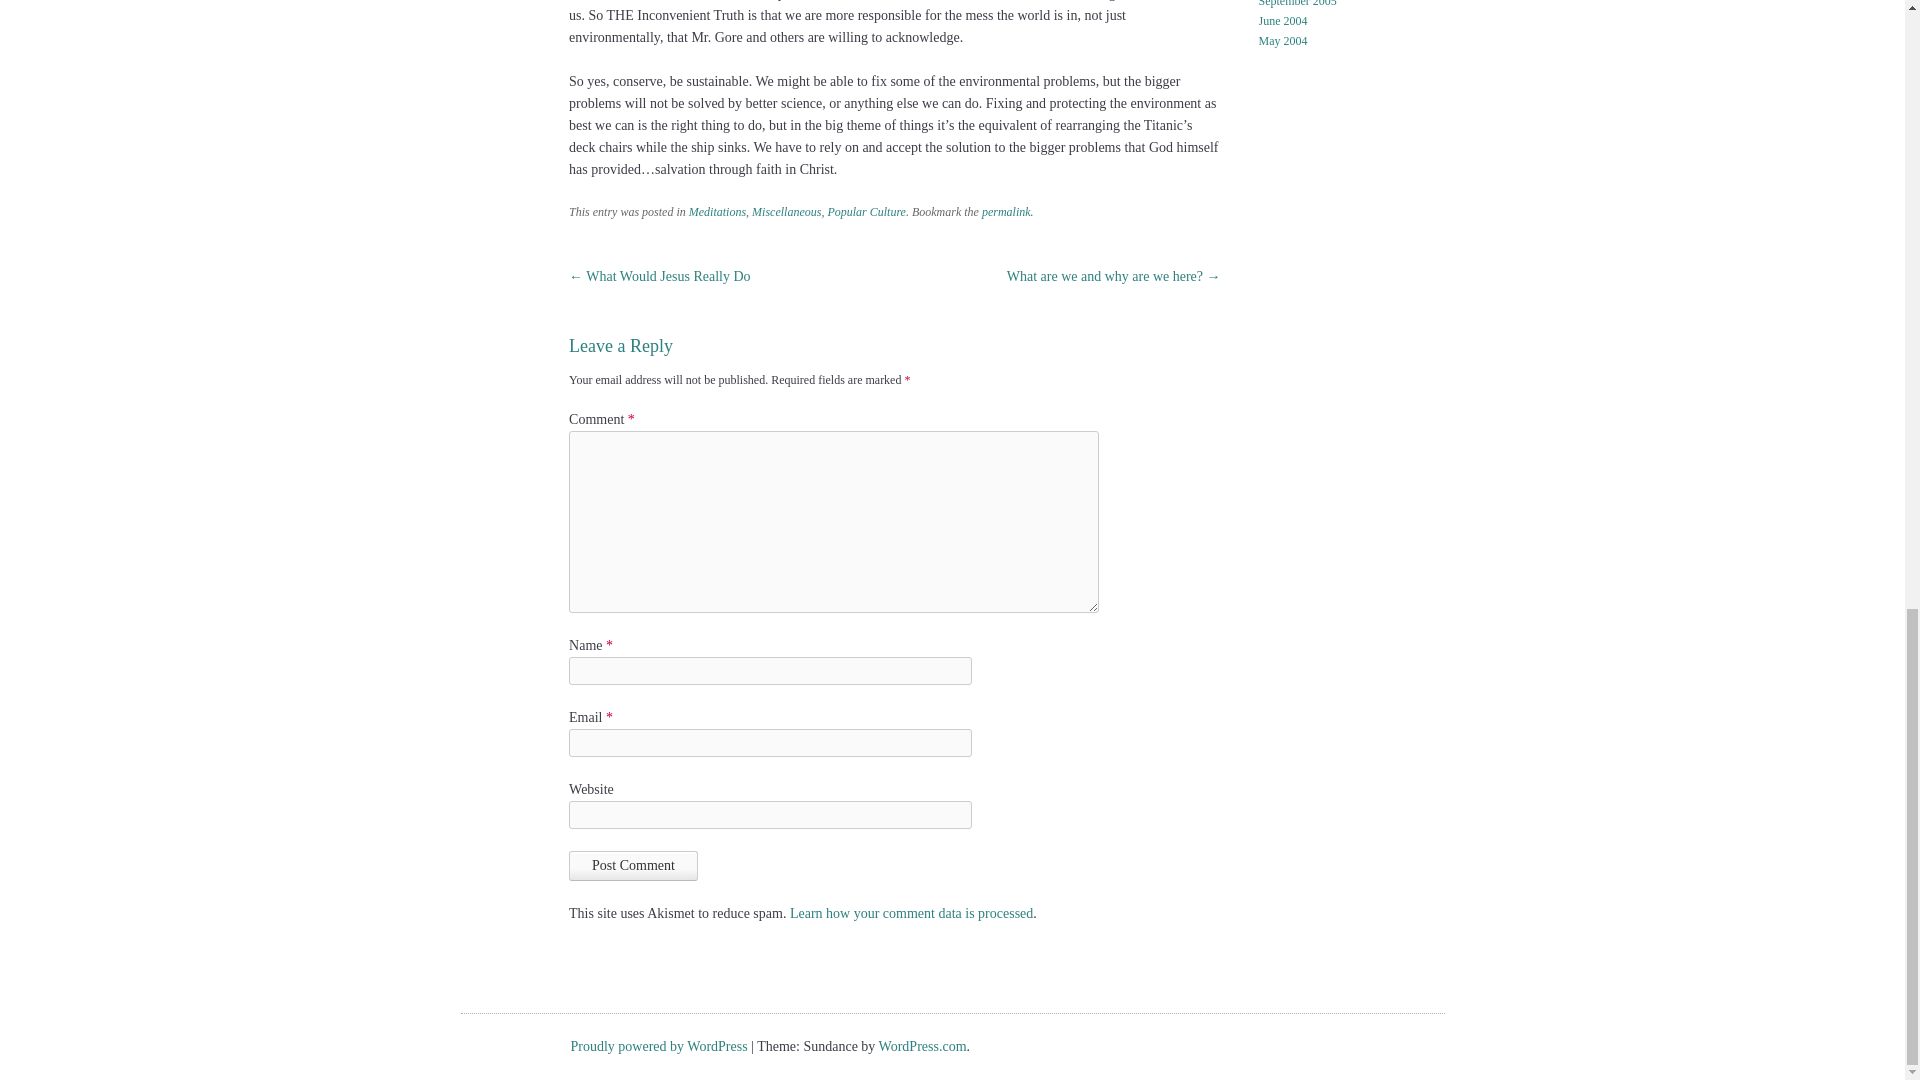  What do you see at coordinates (633, 866) in the screenshot?
I see `Post Comment` at bounding box center [633, 866].